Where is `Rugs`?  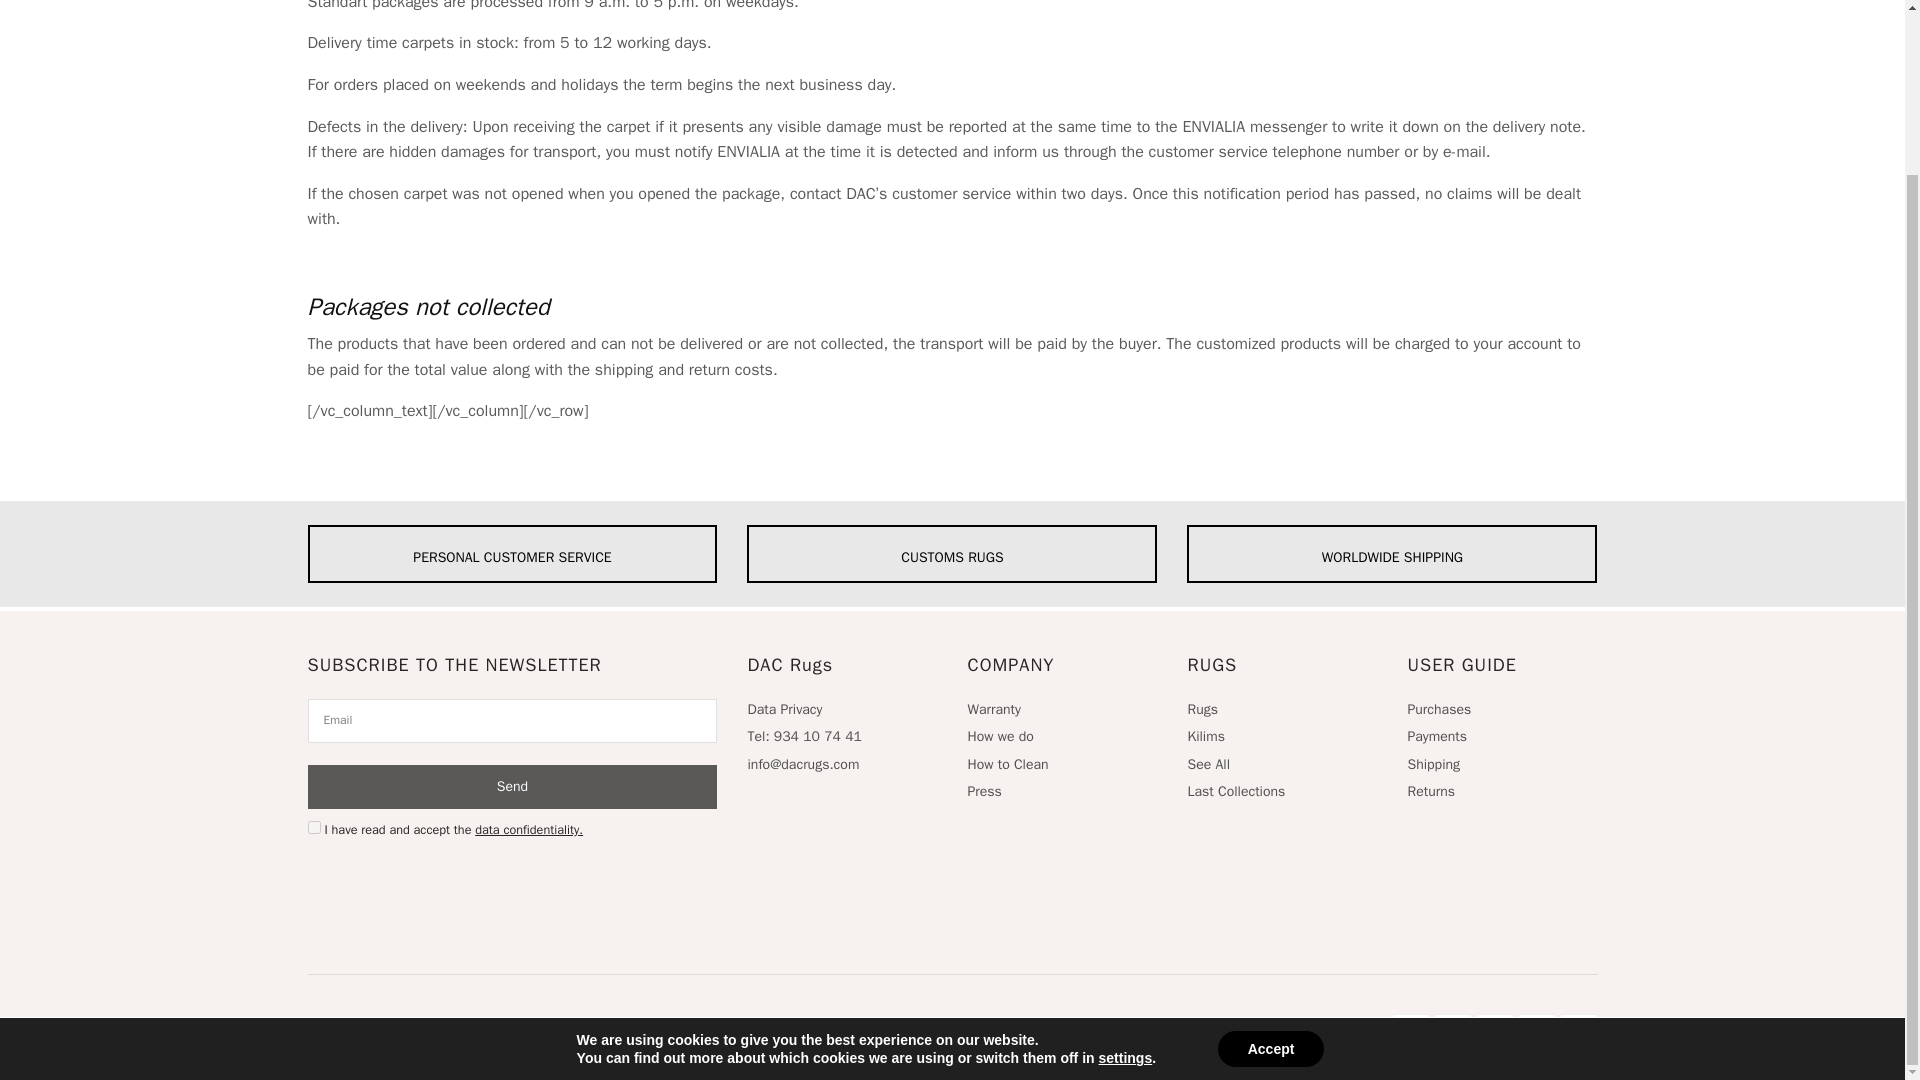 Rugs is located at coordinates (1202, 709).